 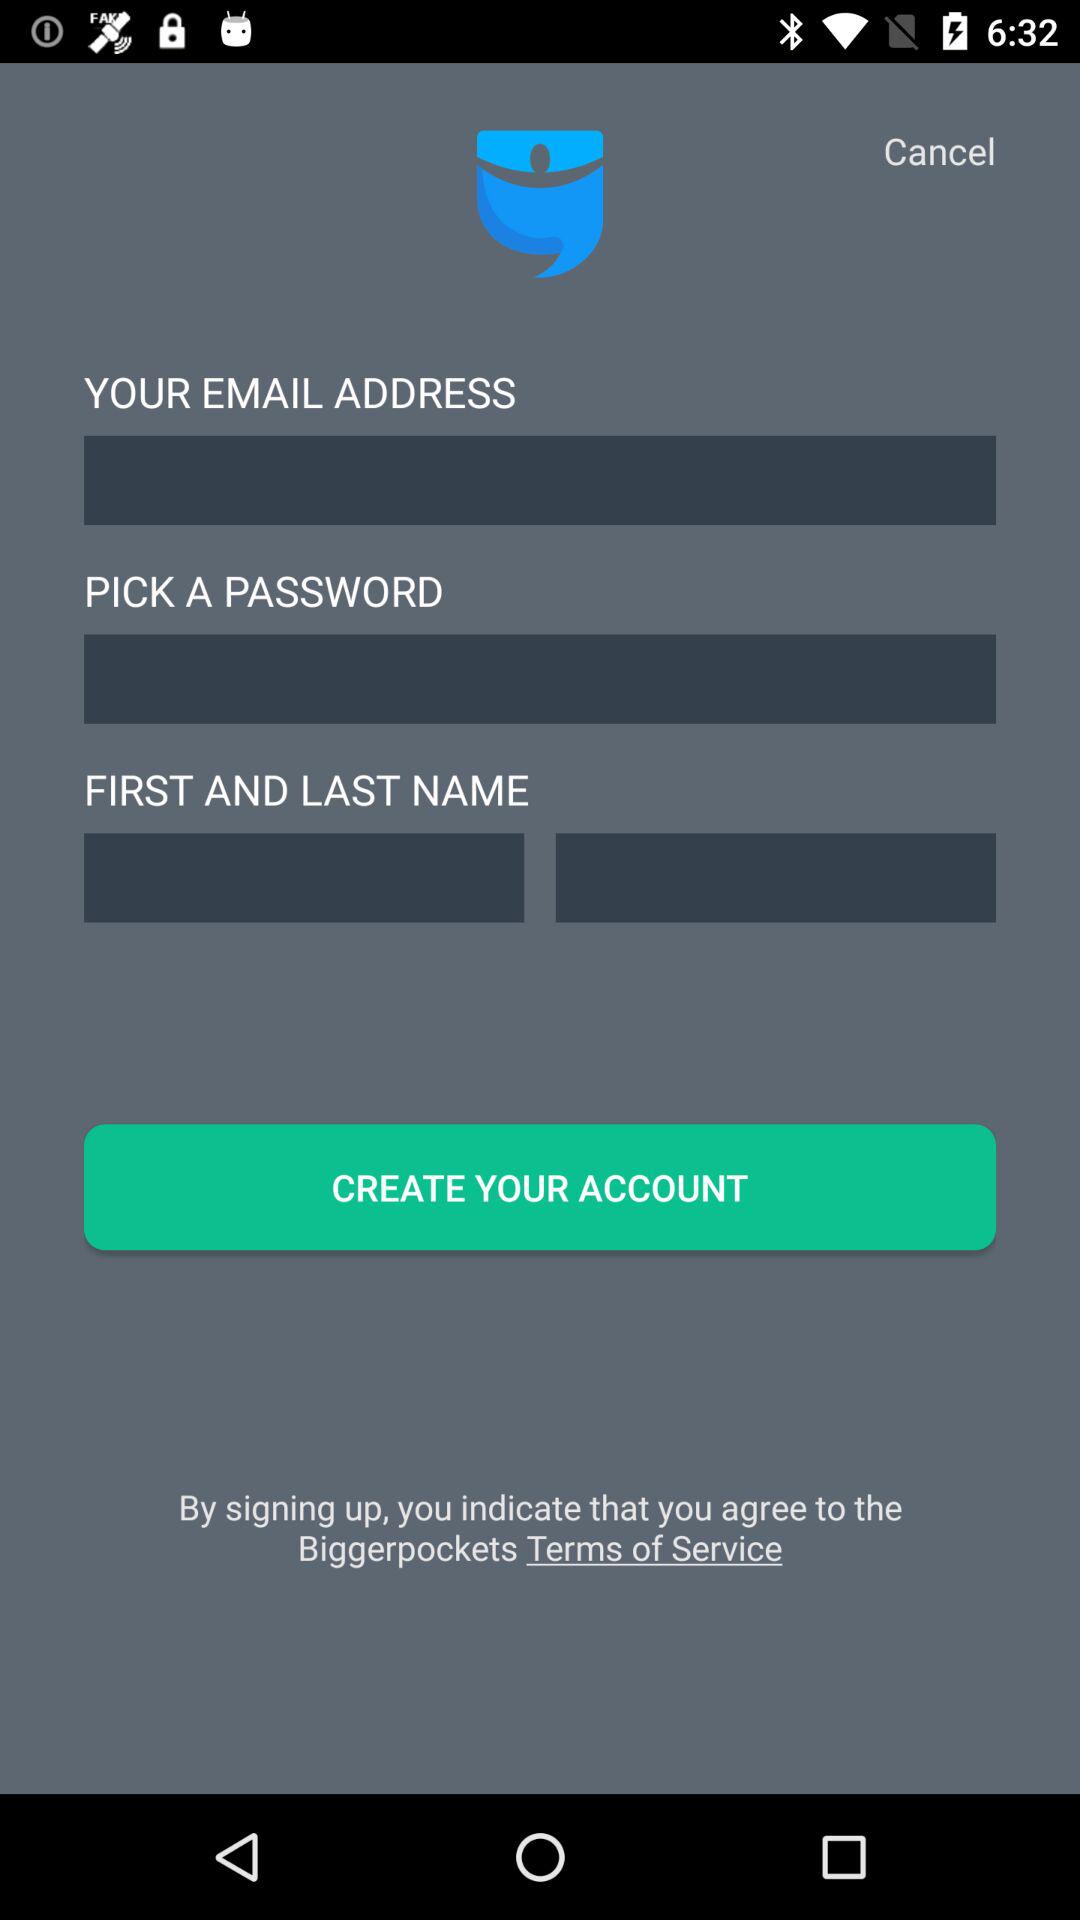 What do you see at coordinates (540, 1537) in the screenshot?
I see `swipe until the by signing up icon` at bounding box center [540, 1537].